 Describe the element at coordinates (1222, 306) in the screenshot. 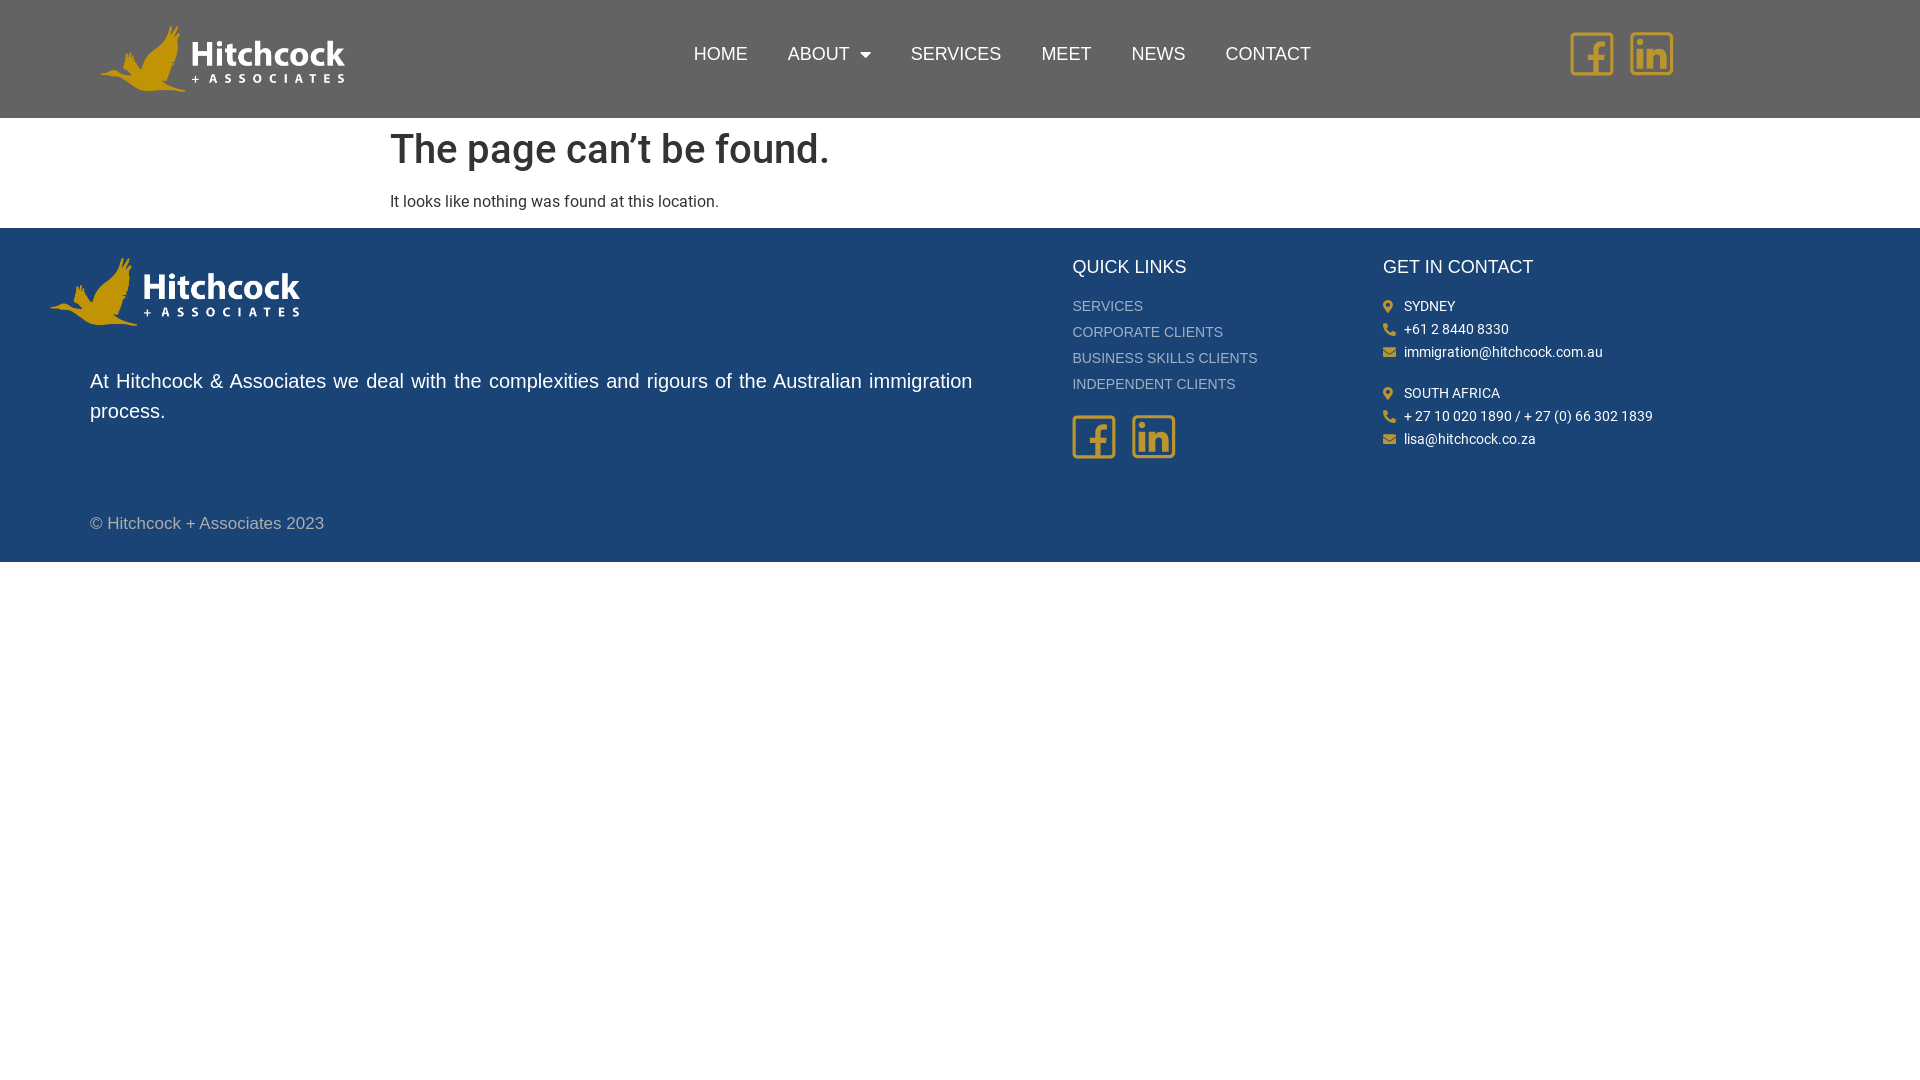

I see `SERVICES` at that location.